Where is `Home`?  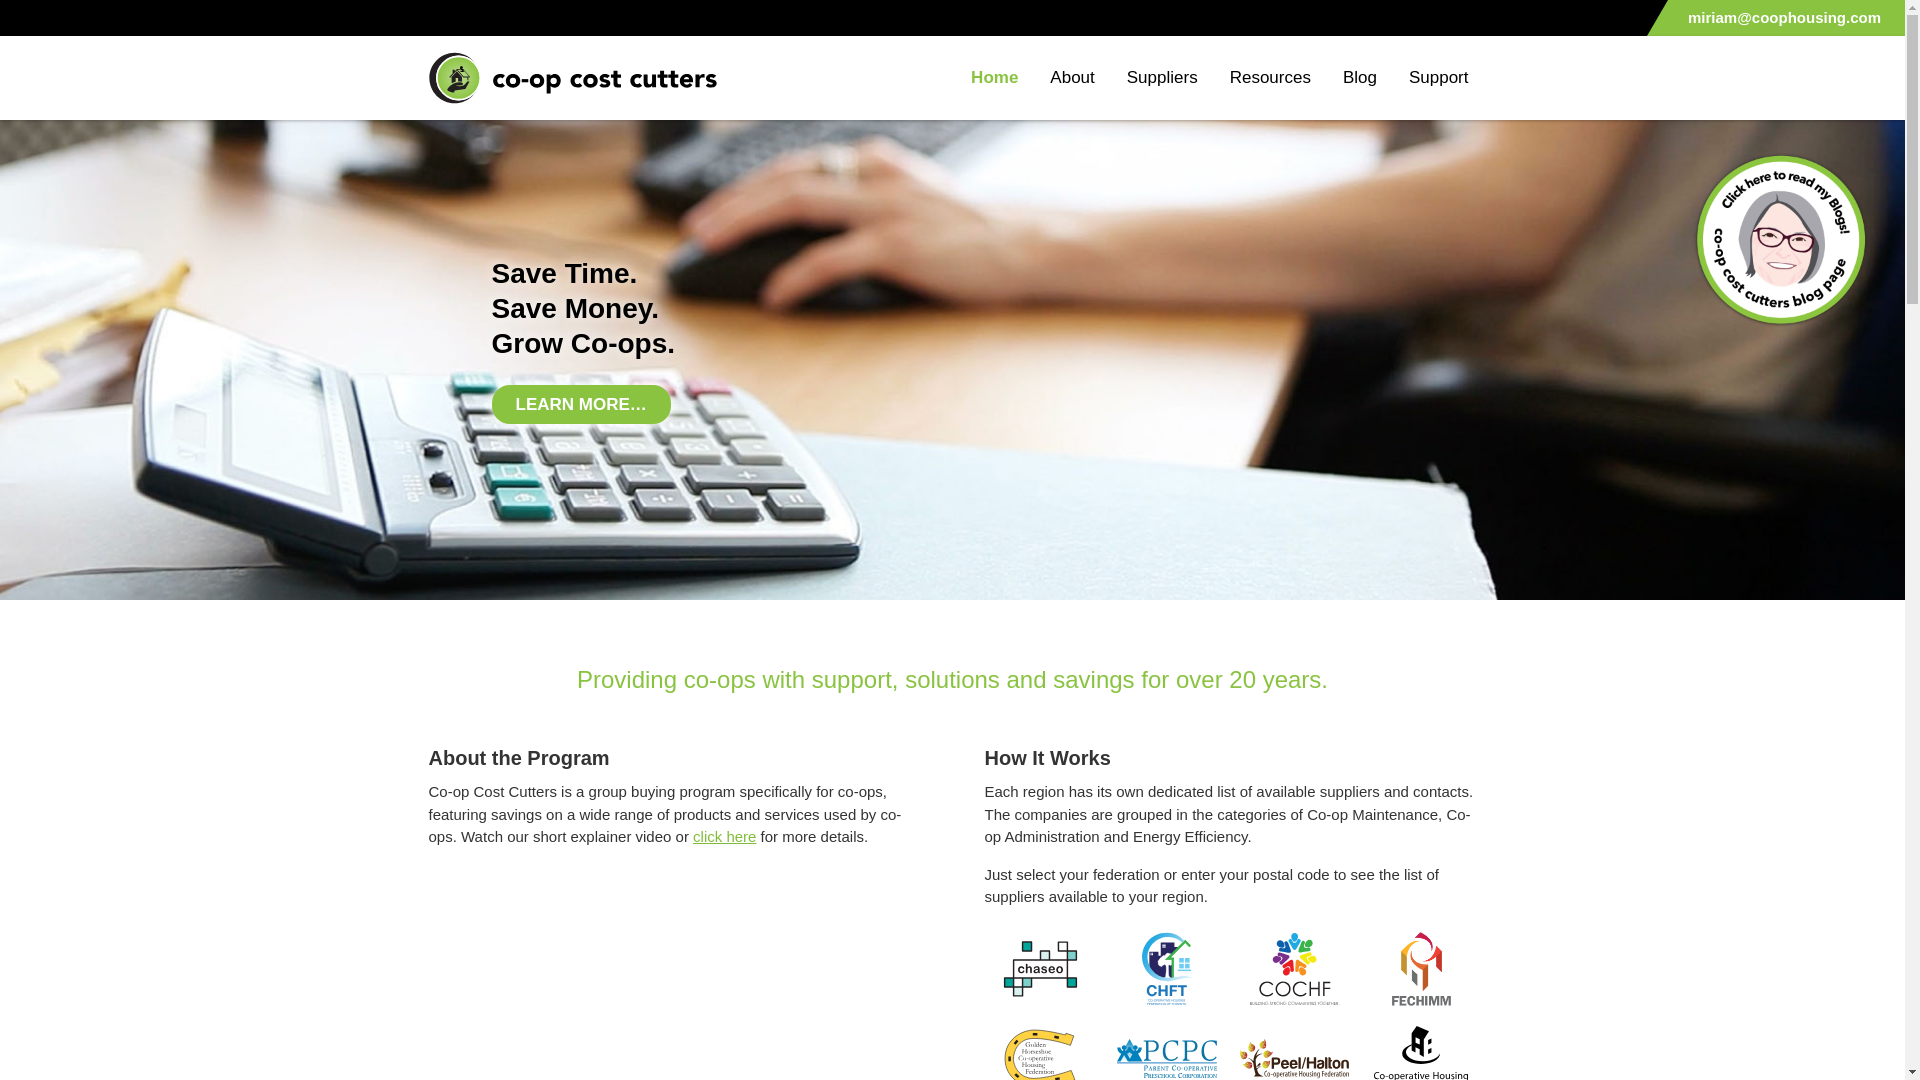
Home is located at coordinates (572, 77).